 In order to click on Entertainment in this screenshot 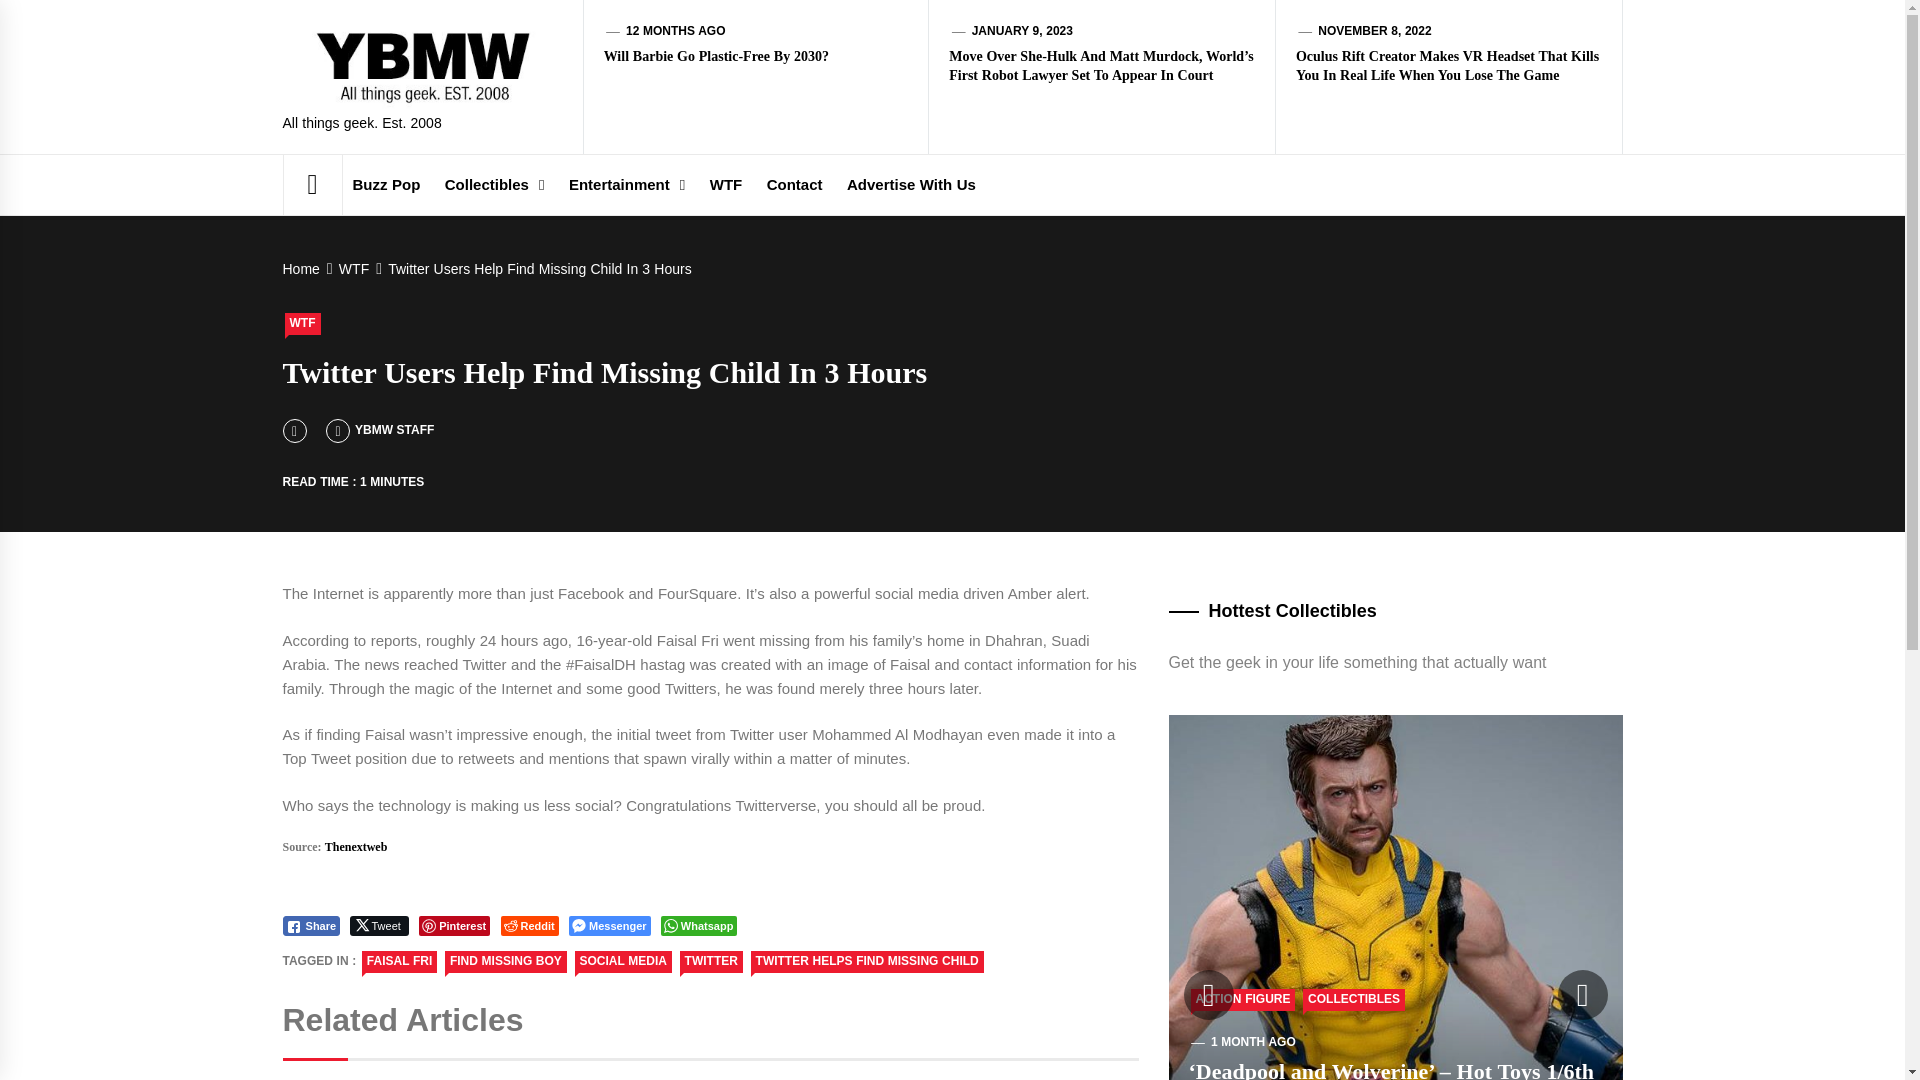, I will do `click(626, 184)`.